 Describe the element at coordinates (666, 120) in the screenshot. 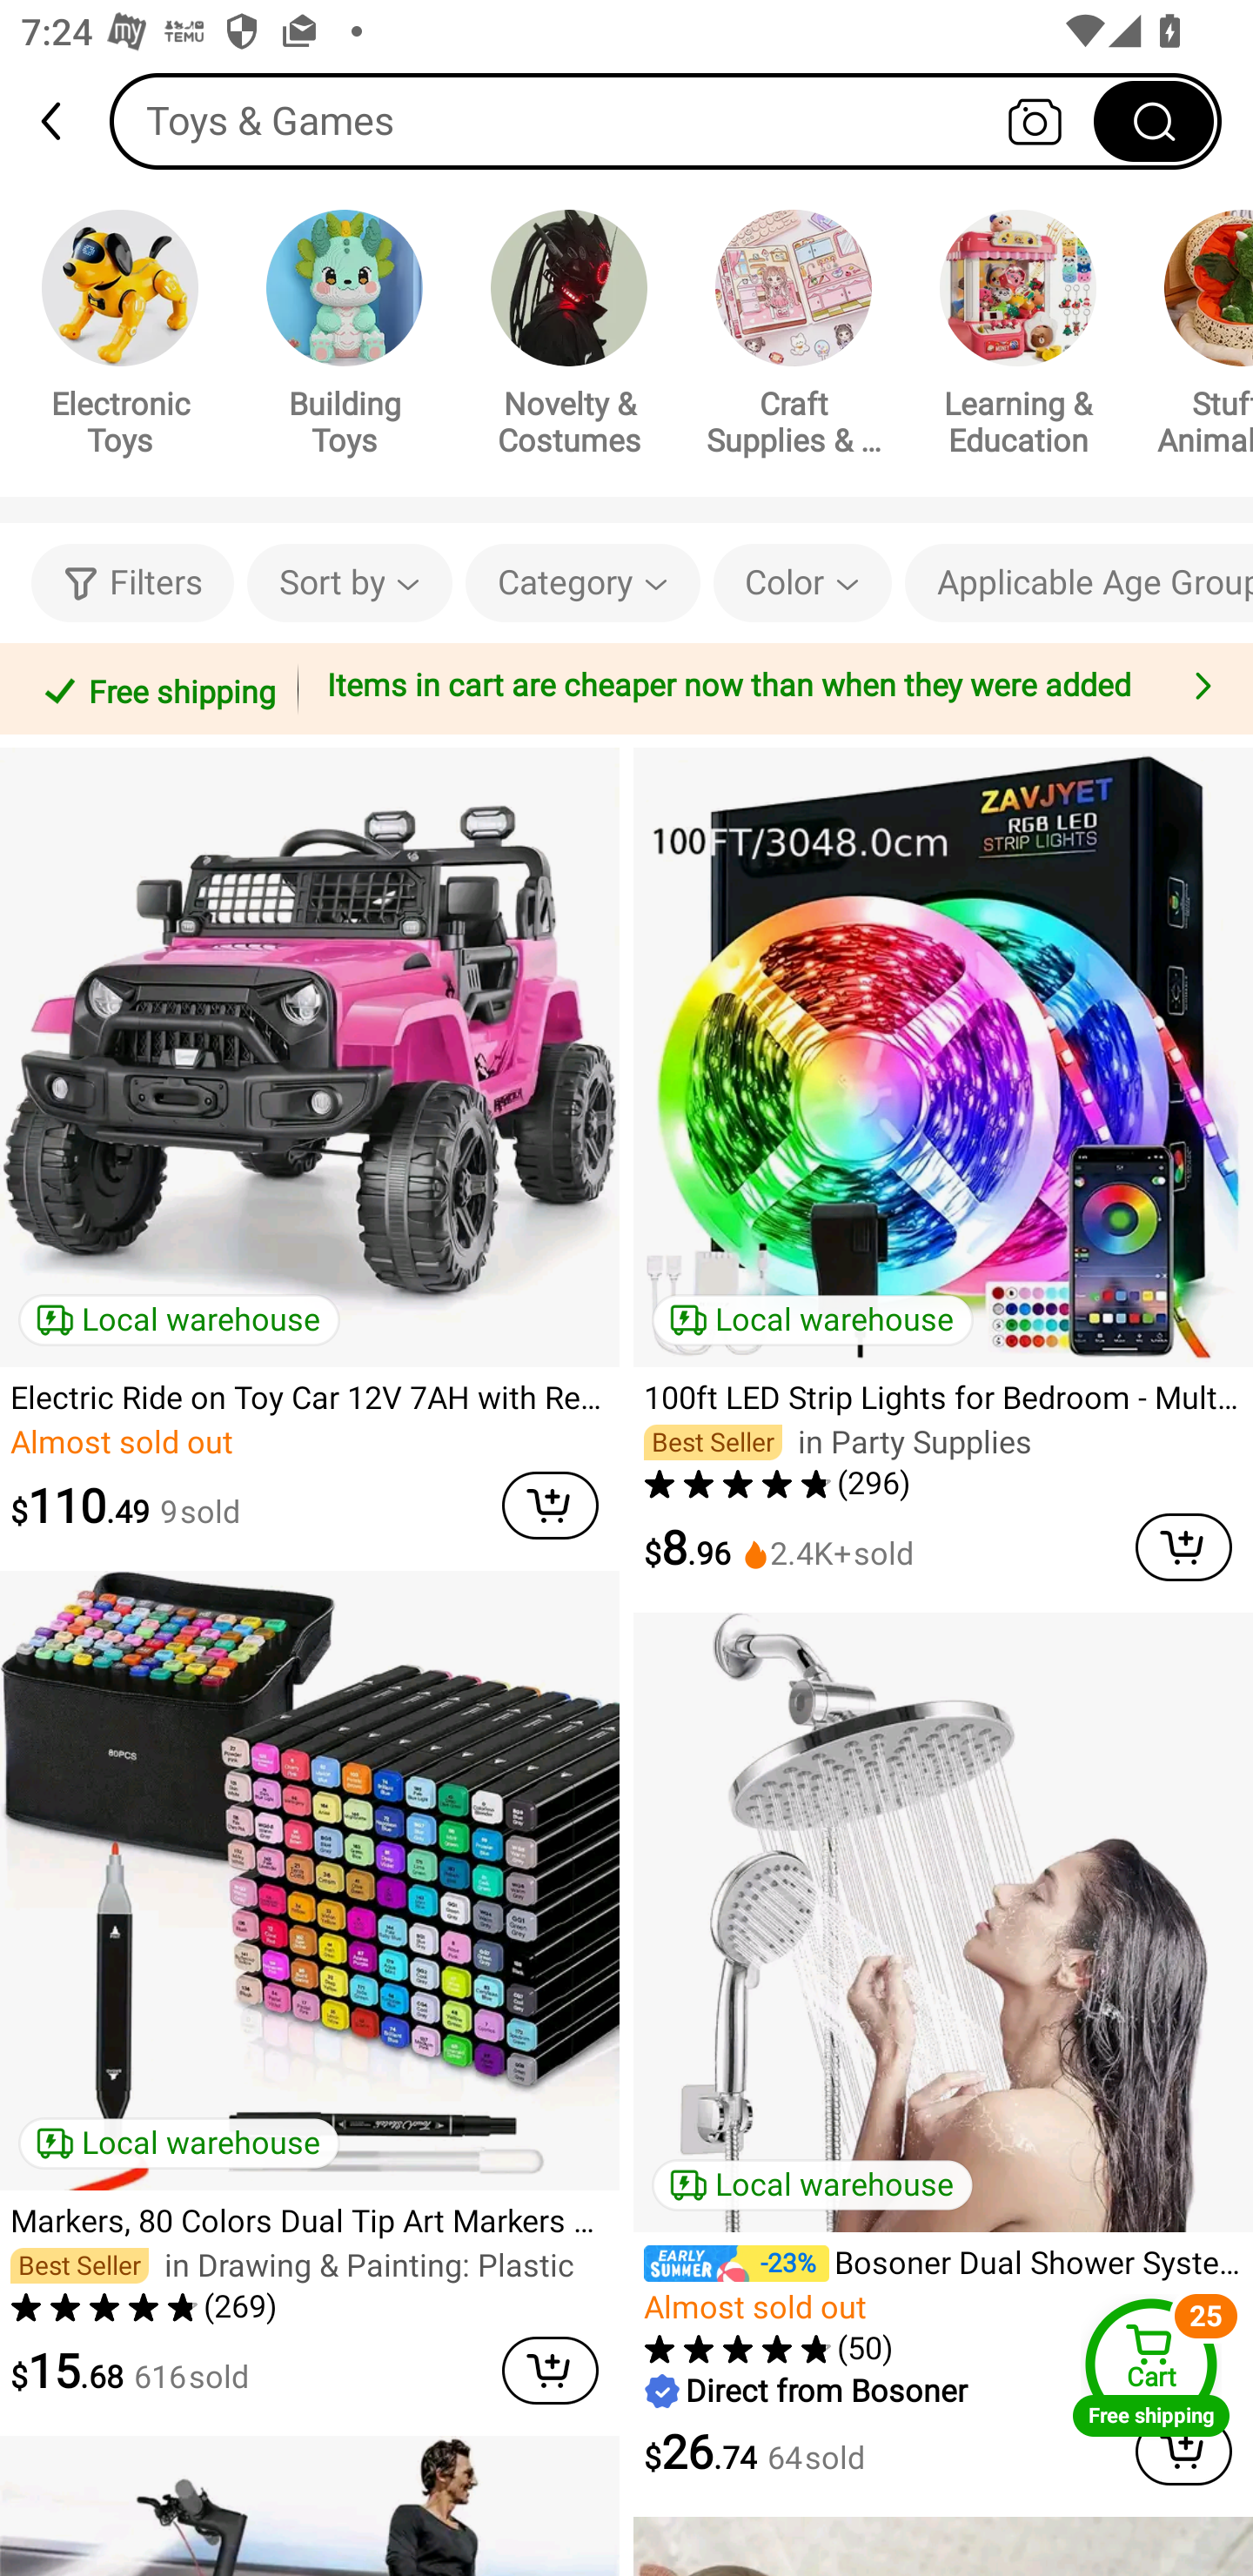

I see `Toys & Games` at that location.